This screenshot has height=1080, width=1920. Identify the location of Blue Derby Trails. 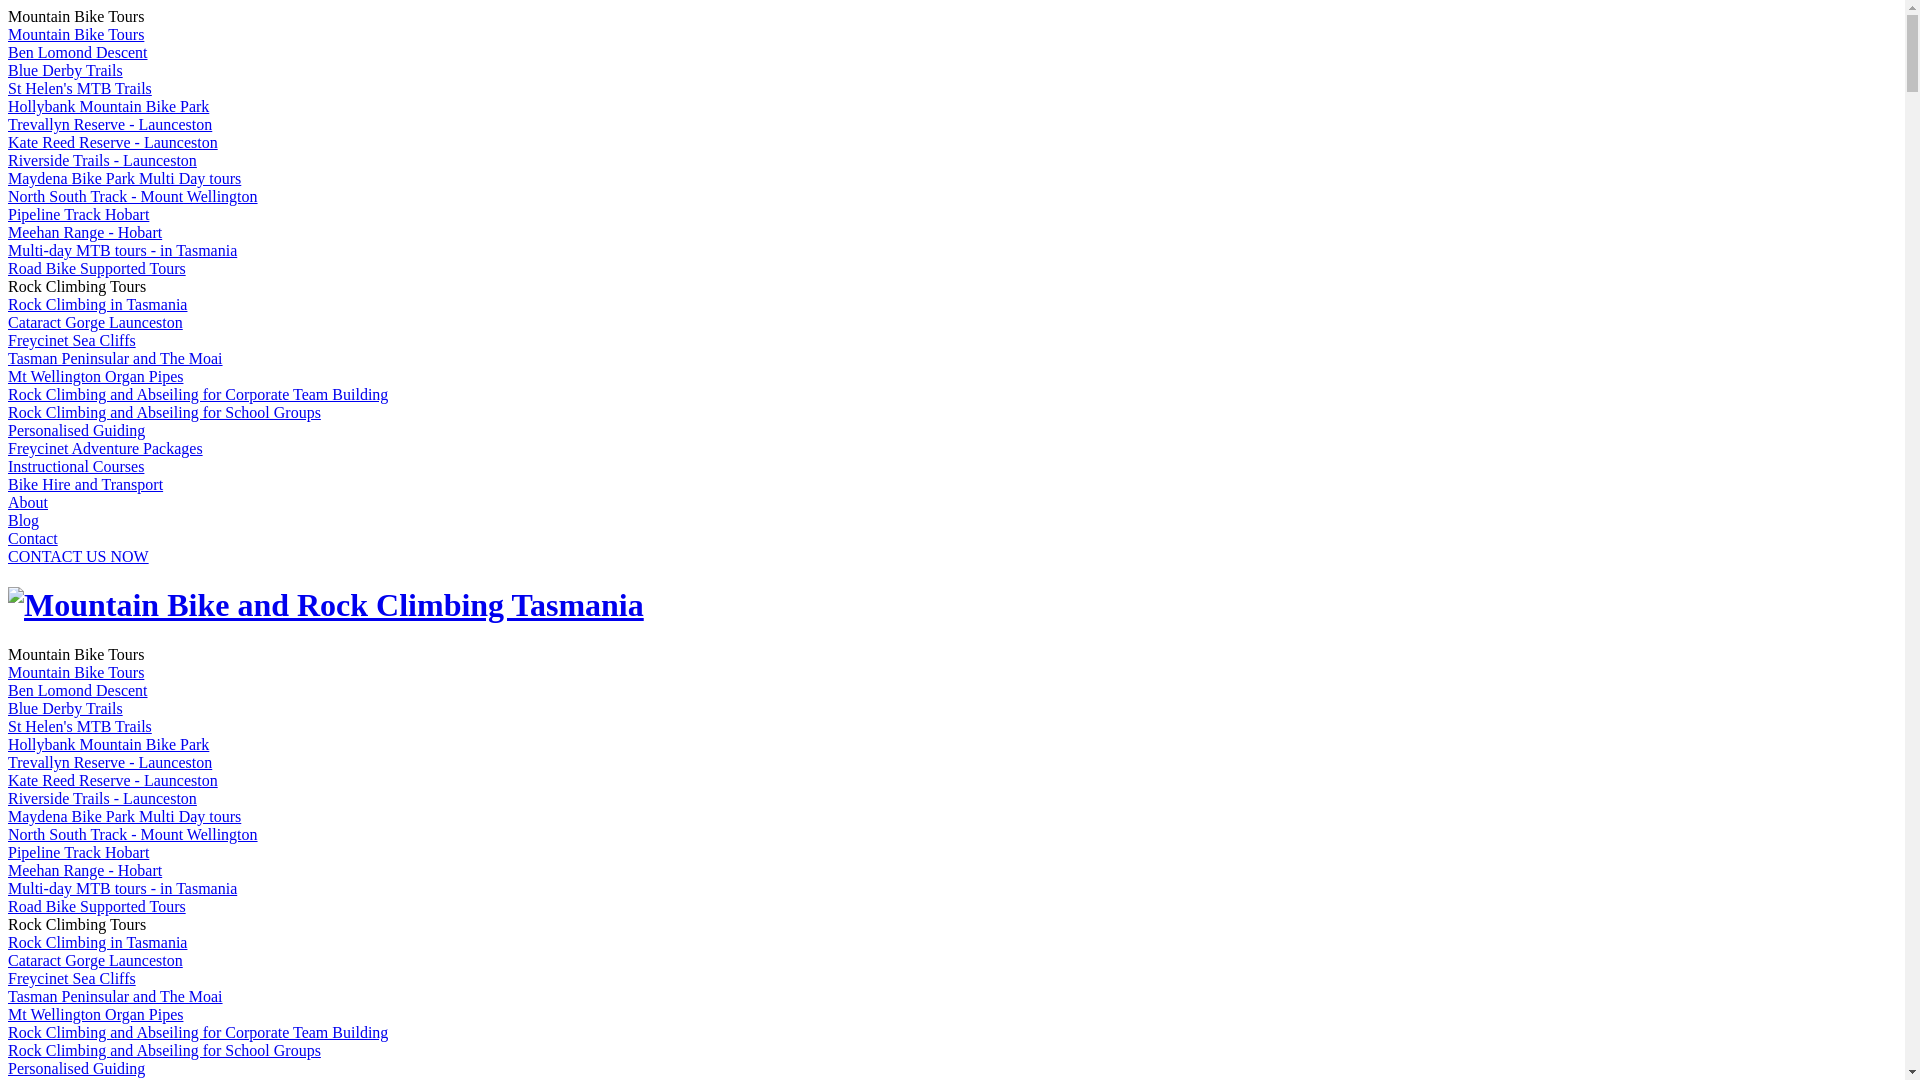
(65, 70).